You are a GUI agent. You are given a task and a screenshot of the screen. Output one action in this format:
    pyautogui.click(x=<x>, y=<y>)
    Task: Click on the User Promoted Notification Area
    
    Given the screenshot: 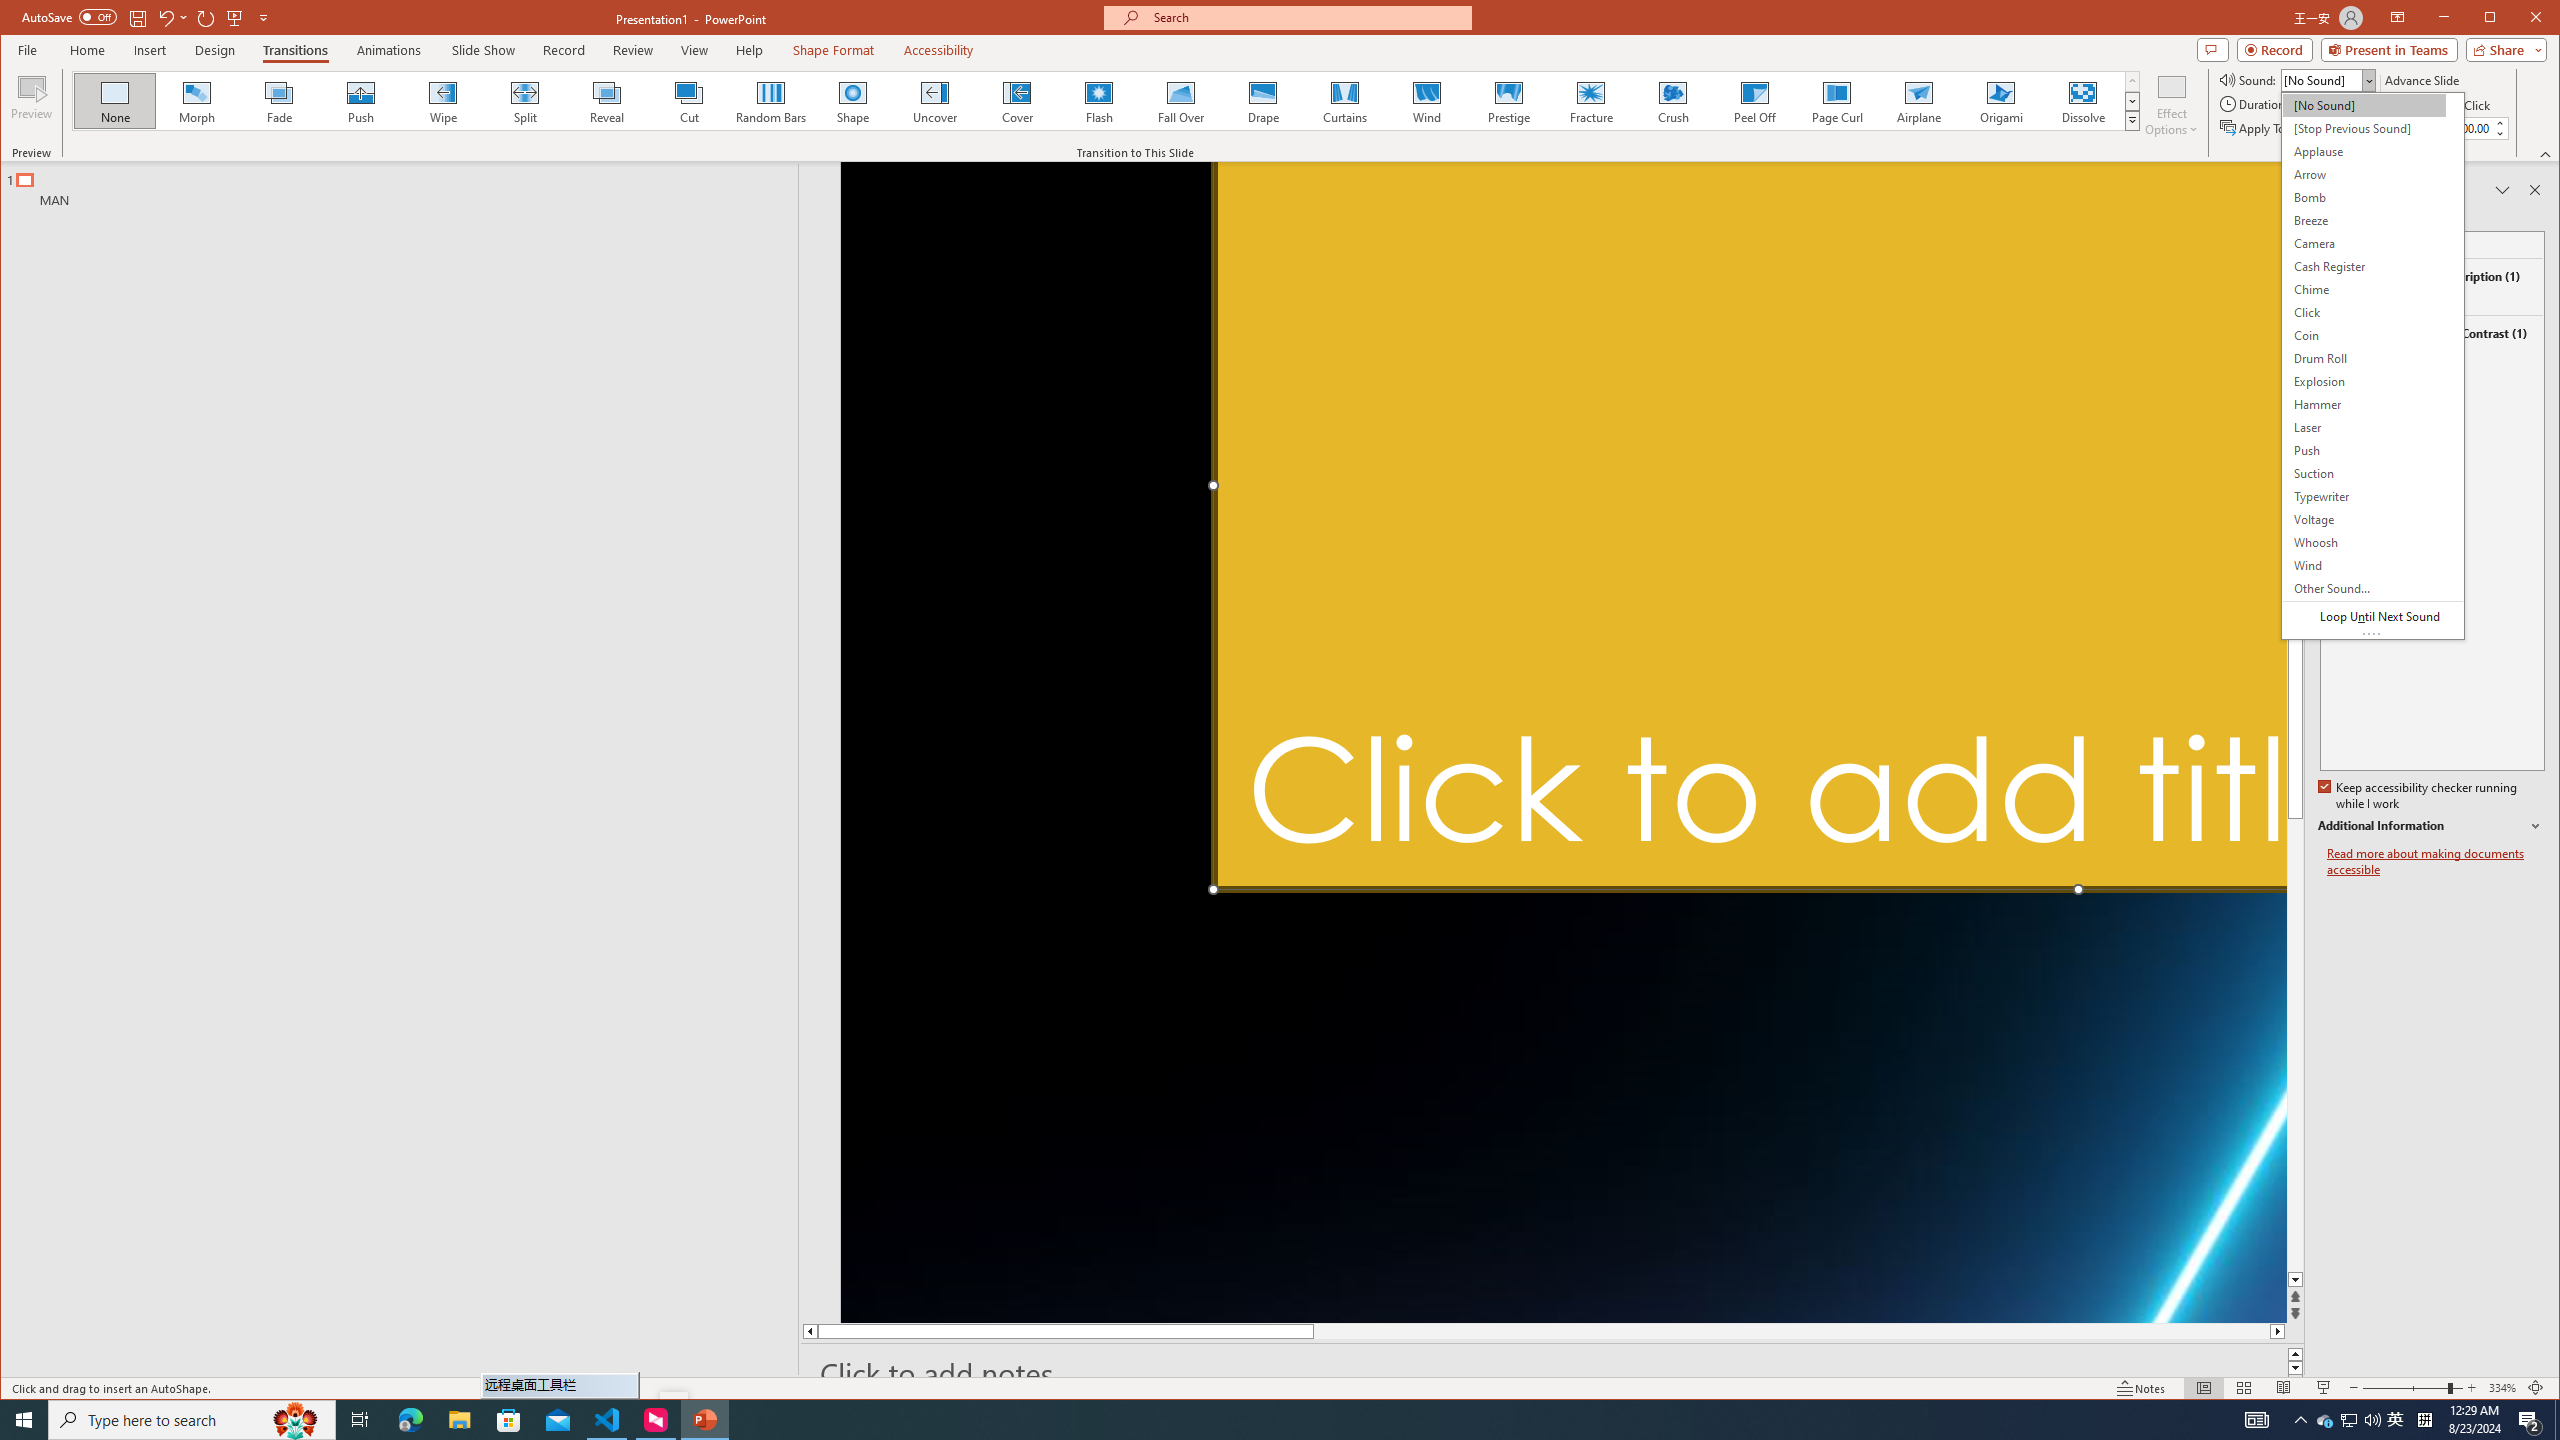 What is the action you would take?
    pyautogui.click(x=2350, y=1420)
    